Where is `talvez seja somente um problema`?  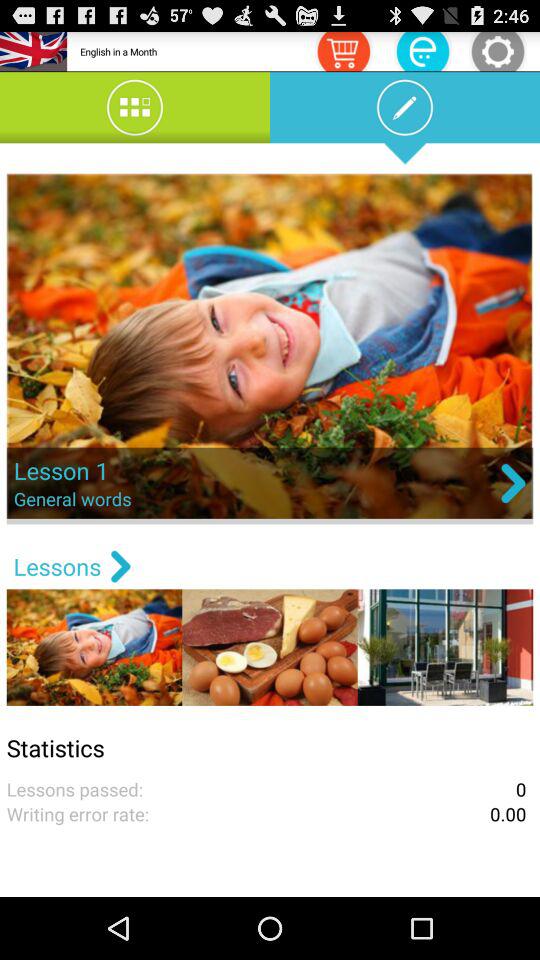 talvez seja somente um problema is located at coordinates (343, 50).